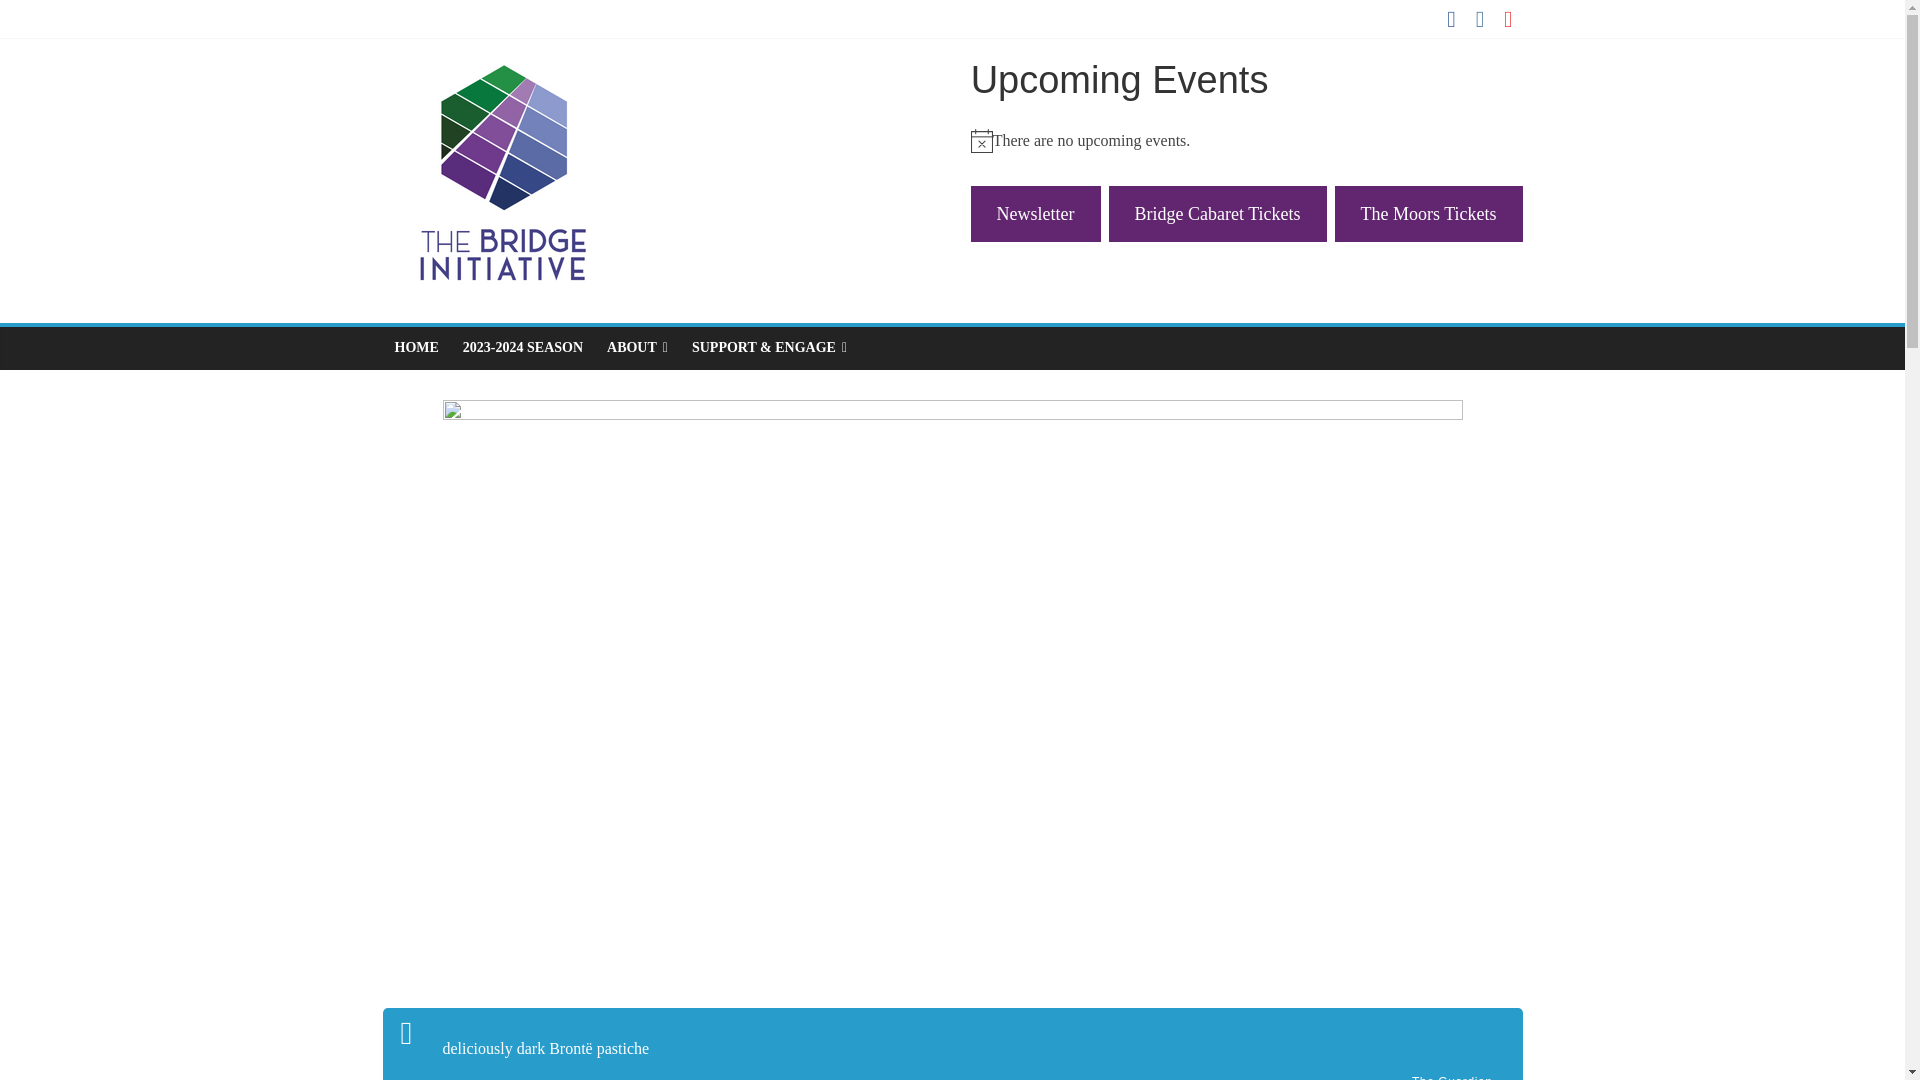 This screenshot has width=1920, height=1080. What do you see at coordinates (416, 348) in the screenshot?
I see `HOME` at bounding box center [416, 348].